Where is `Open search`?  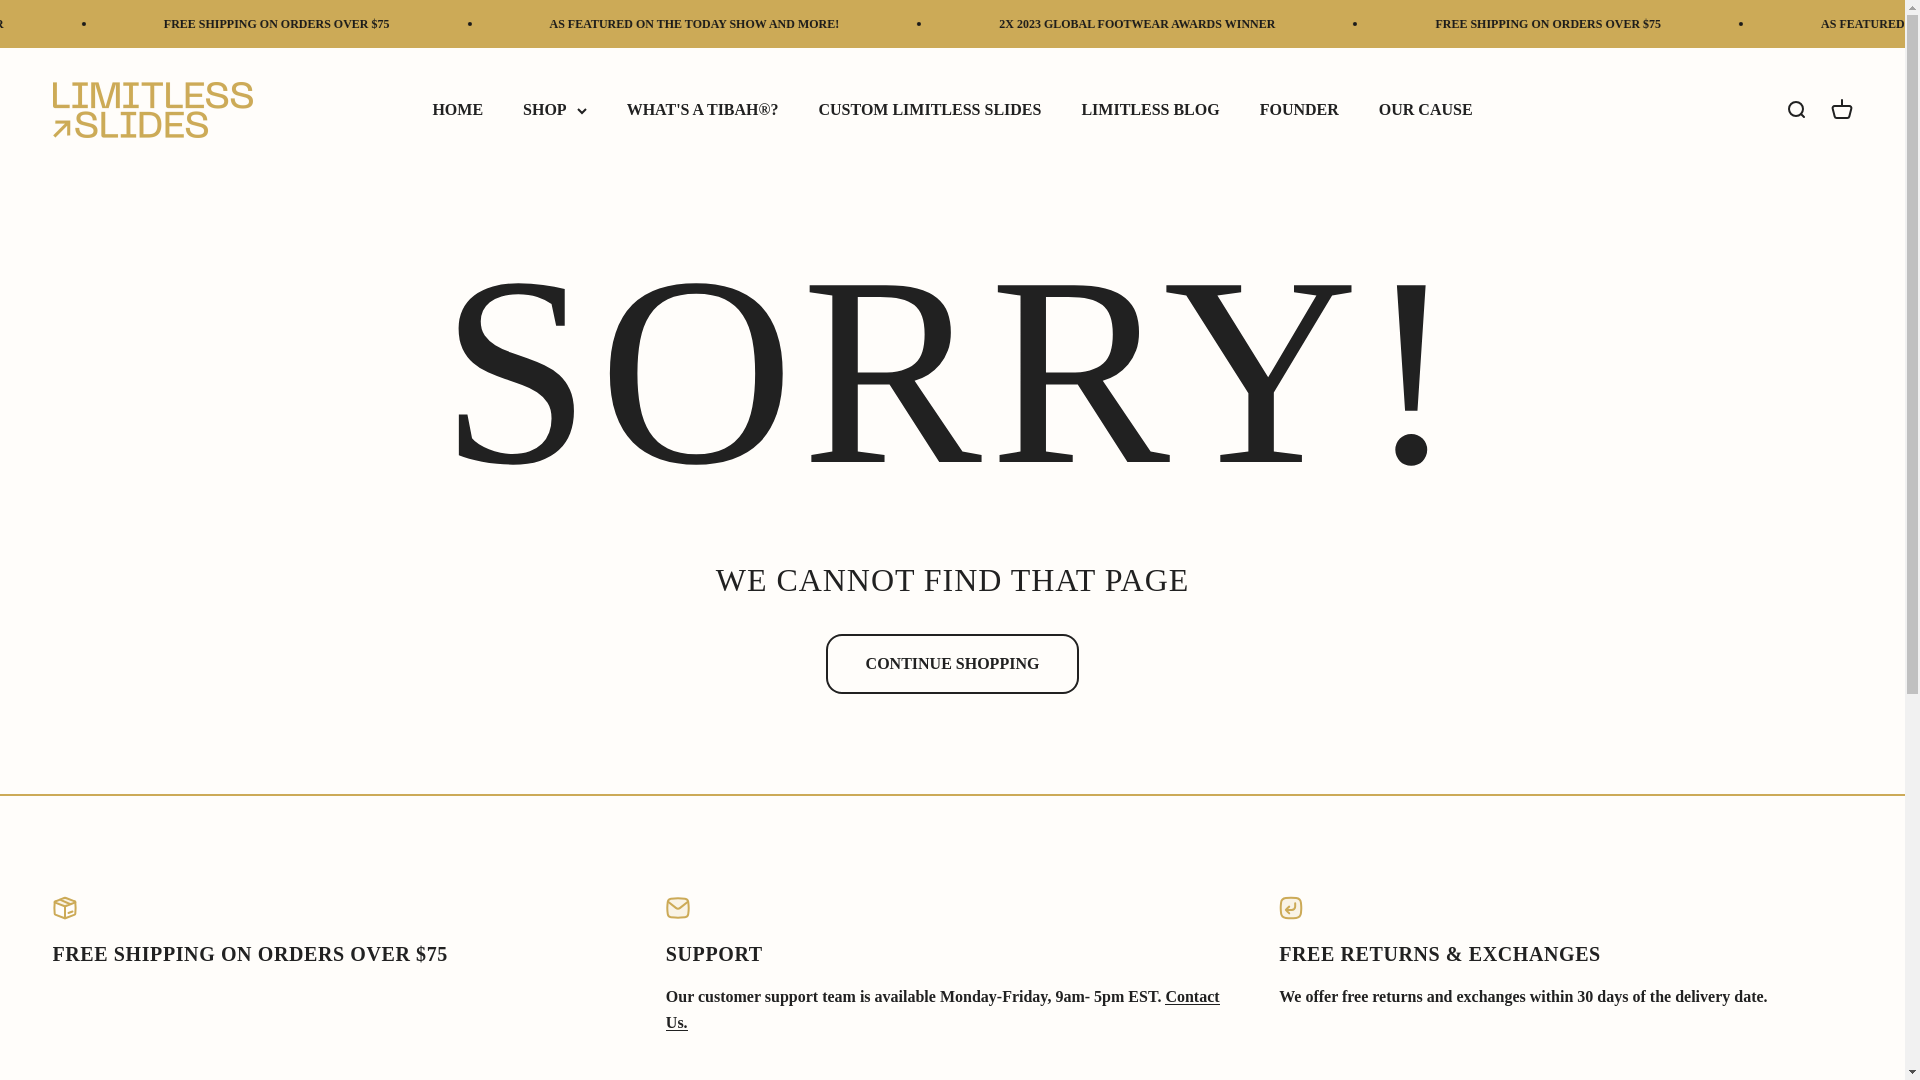
Open search is located at coordinates (1794, 110).